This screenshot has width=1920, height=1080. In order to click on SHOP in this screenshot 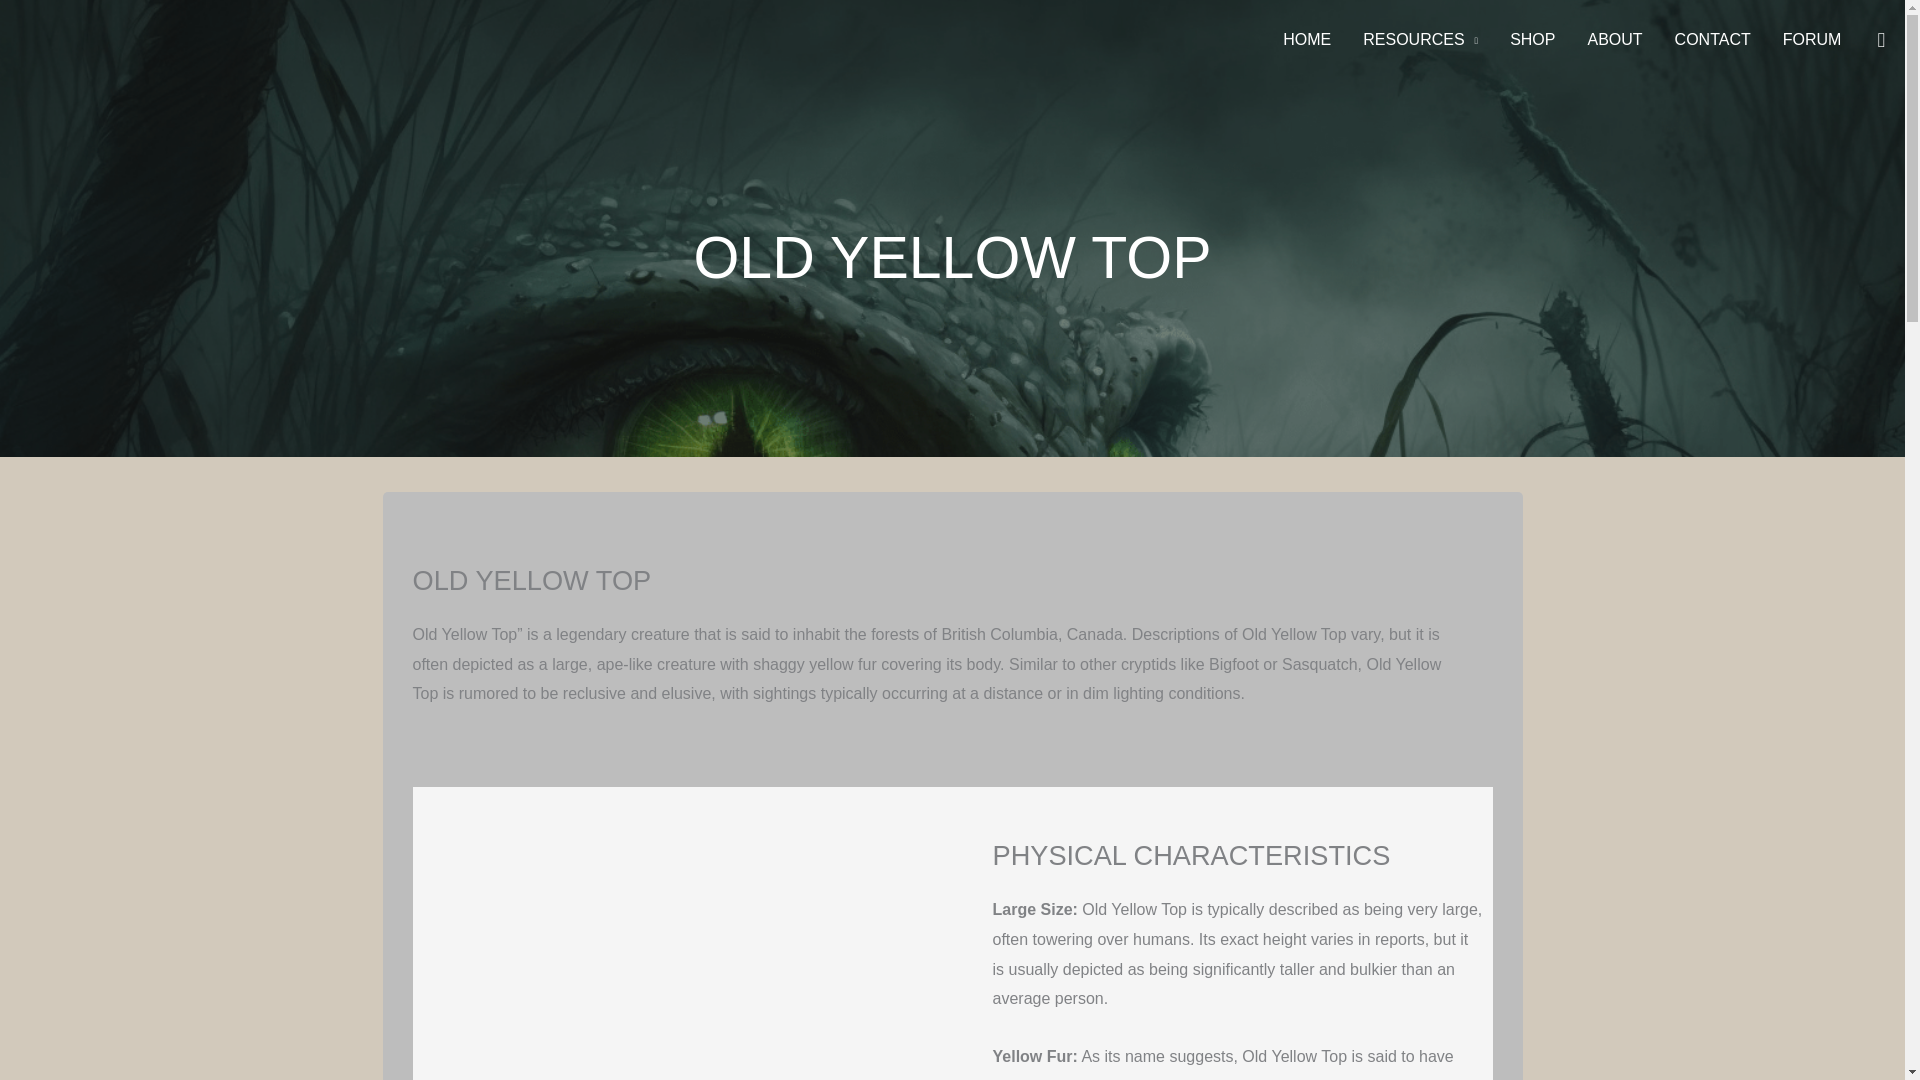, I will do `click(1532, 40)`.